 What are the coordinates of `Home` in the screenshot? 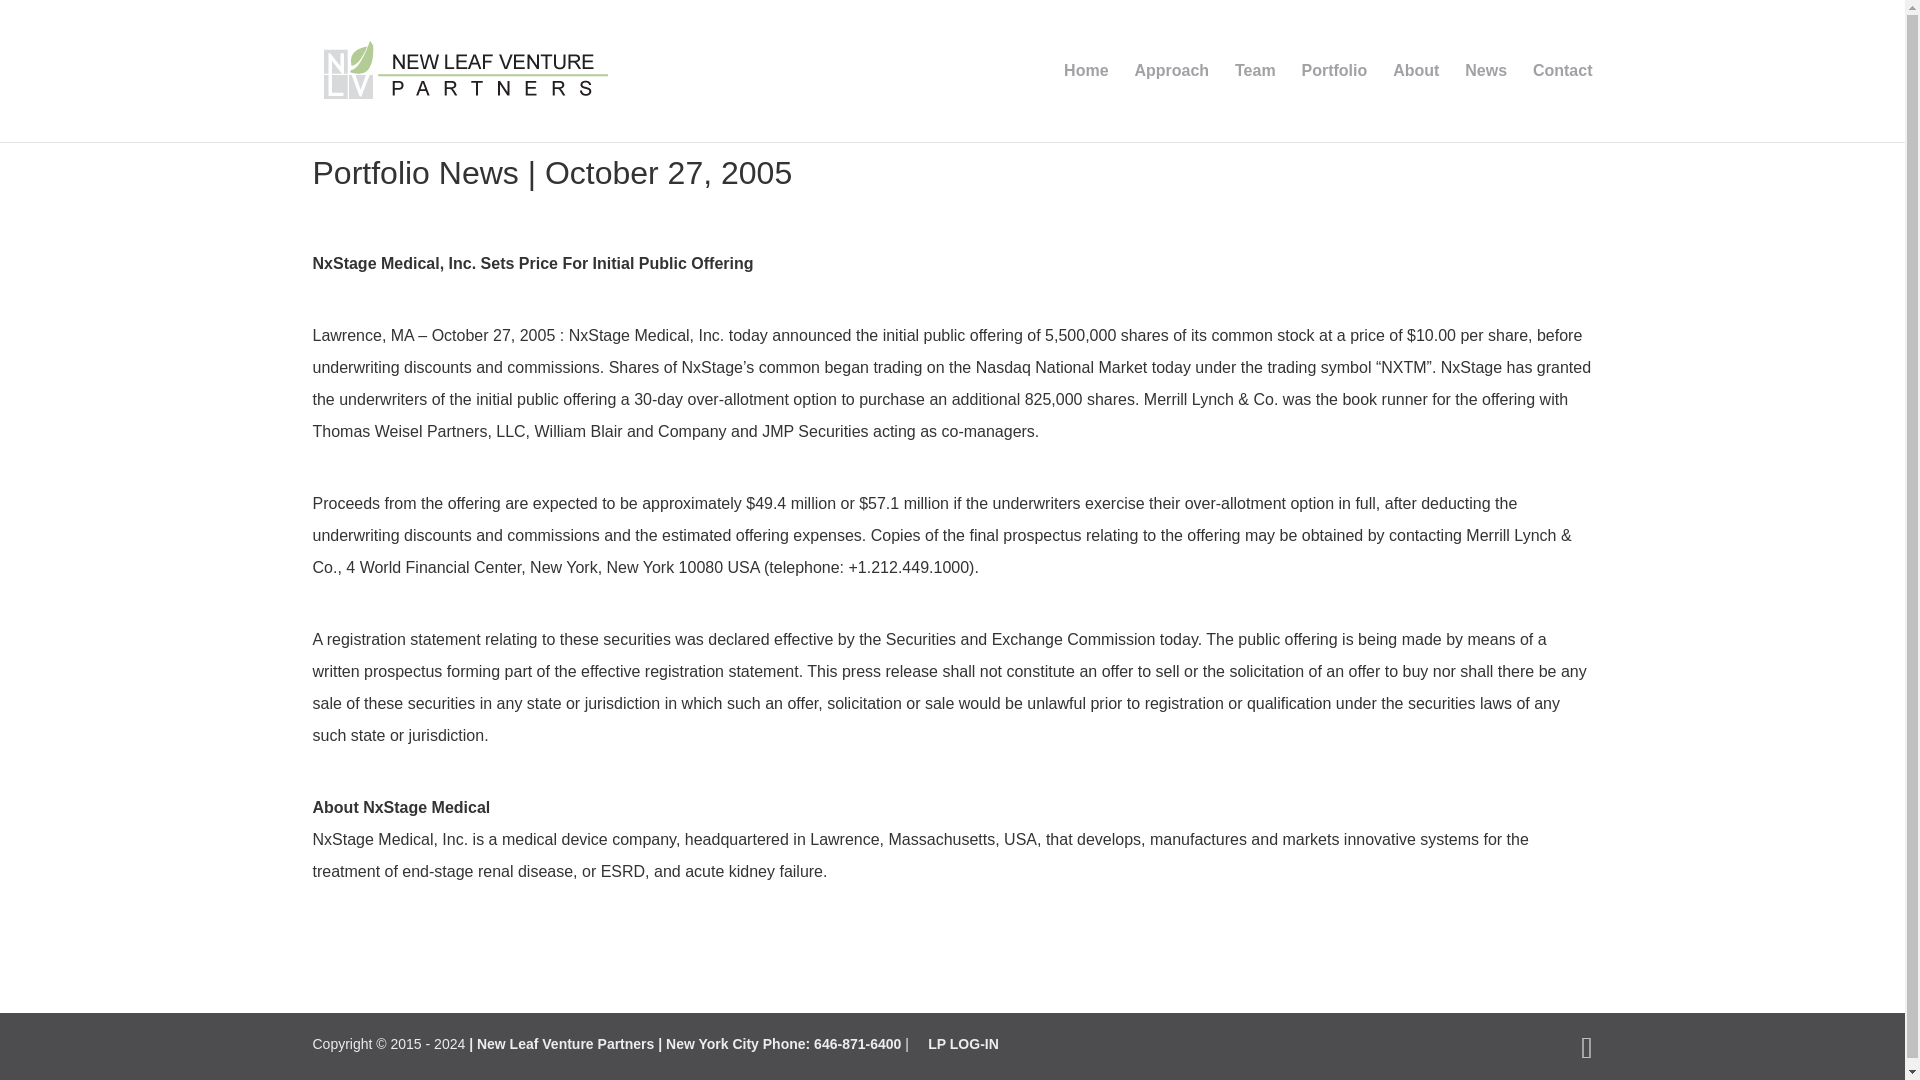 It's located at (1085, 102).